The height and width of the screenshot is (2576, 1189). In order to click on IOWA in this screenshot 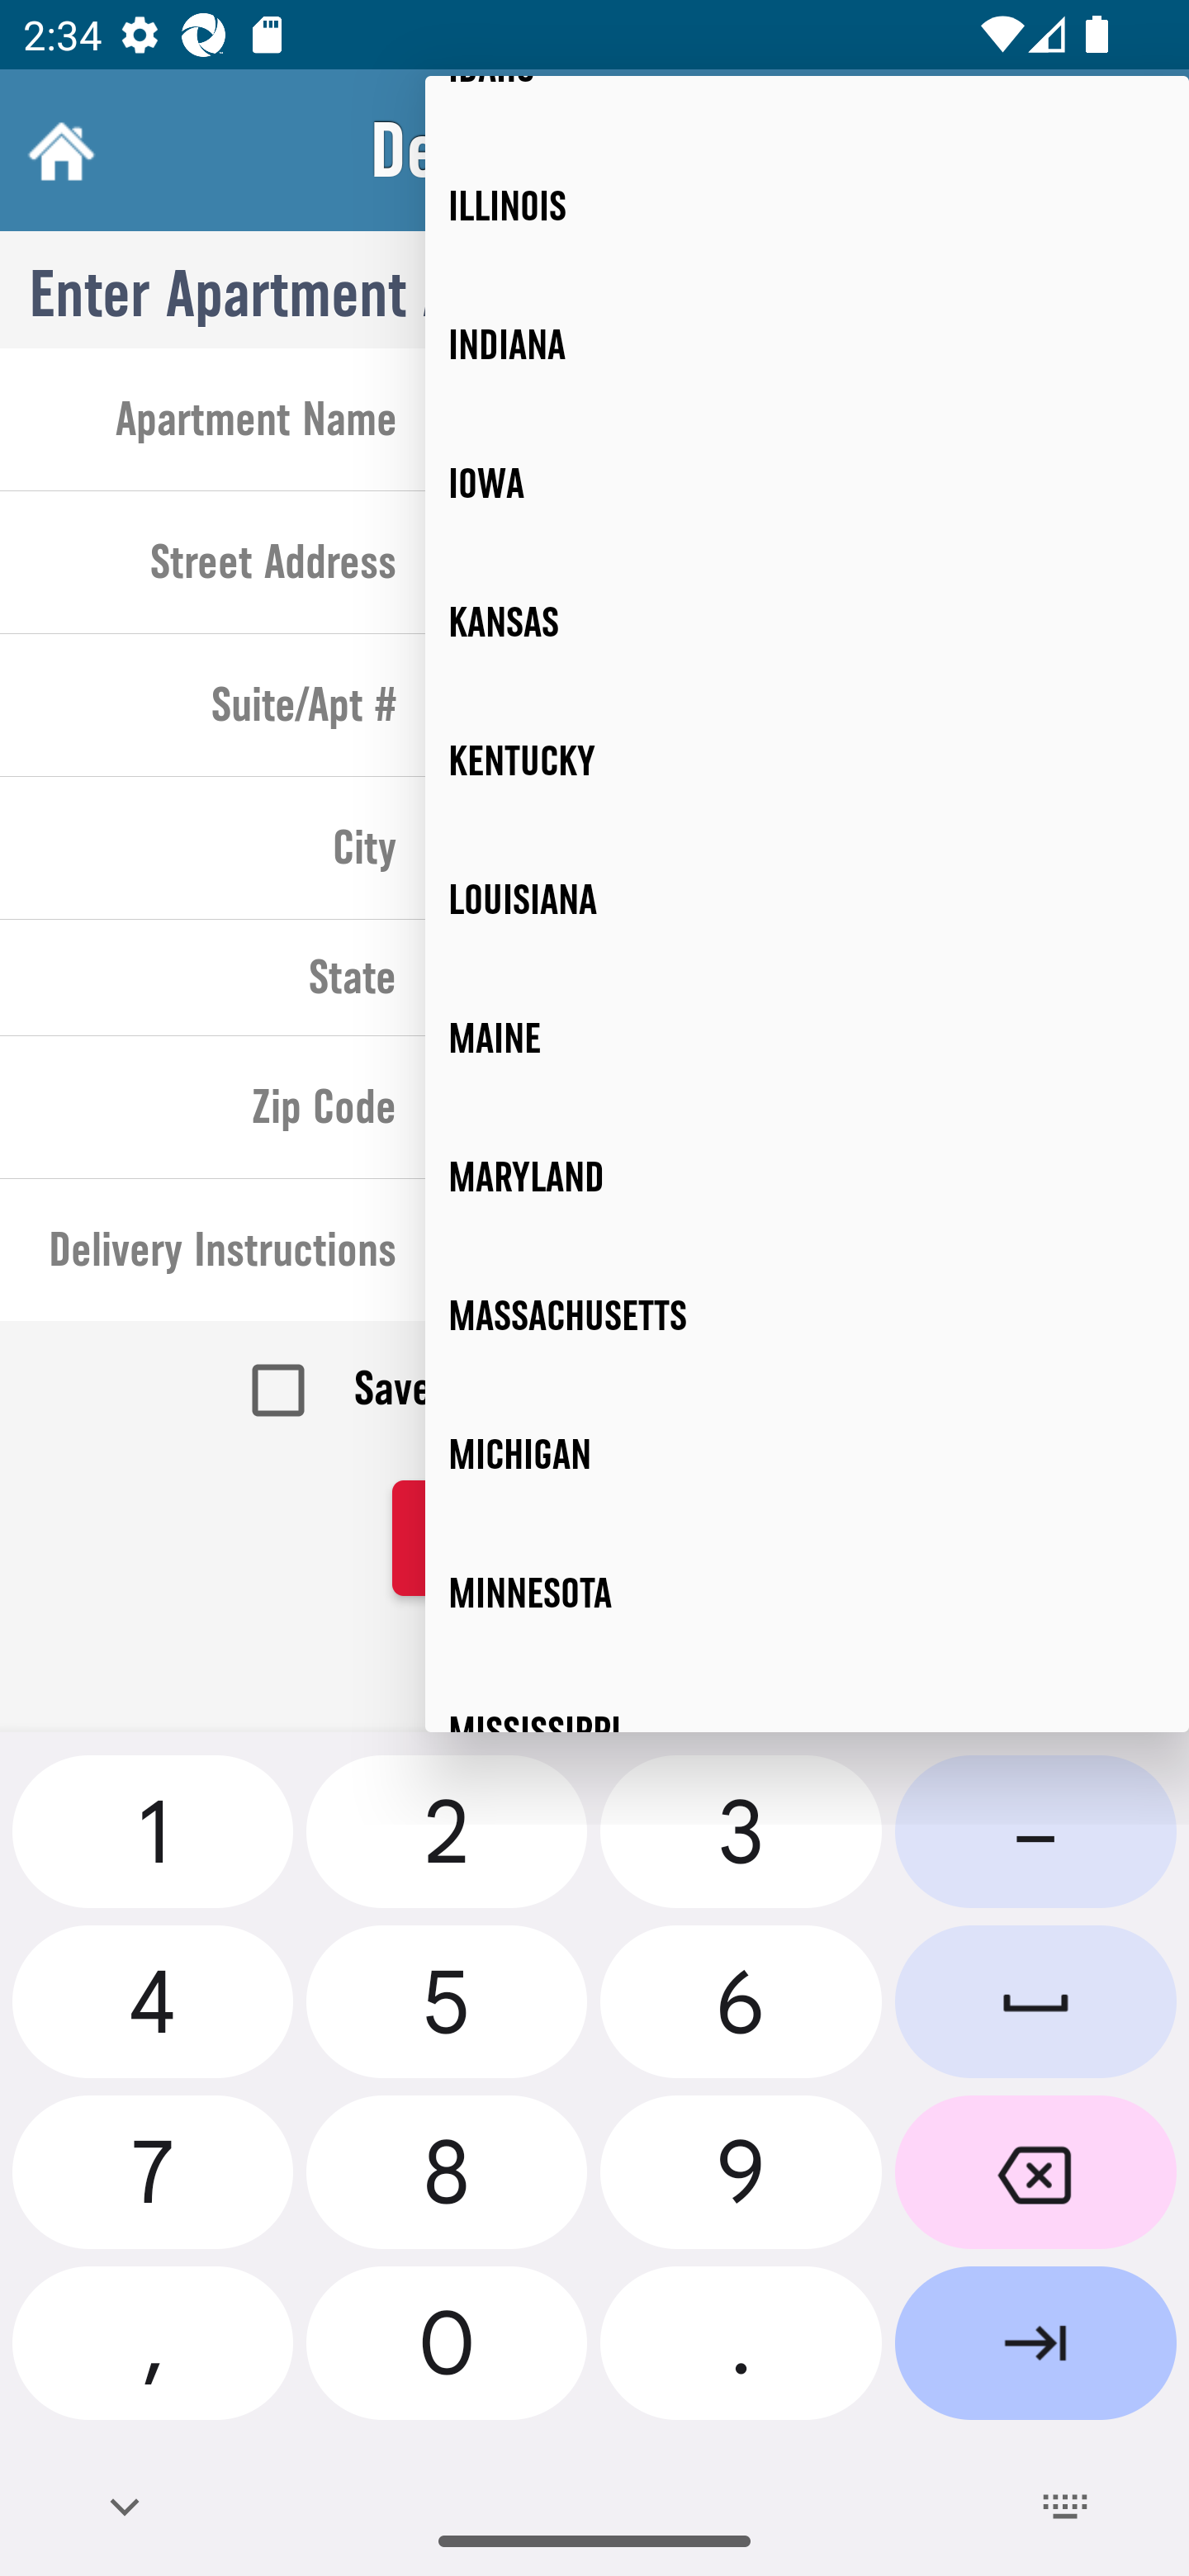, I will do `click(808, 484)`.